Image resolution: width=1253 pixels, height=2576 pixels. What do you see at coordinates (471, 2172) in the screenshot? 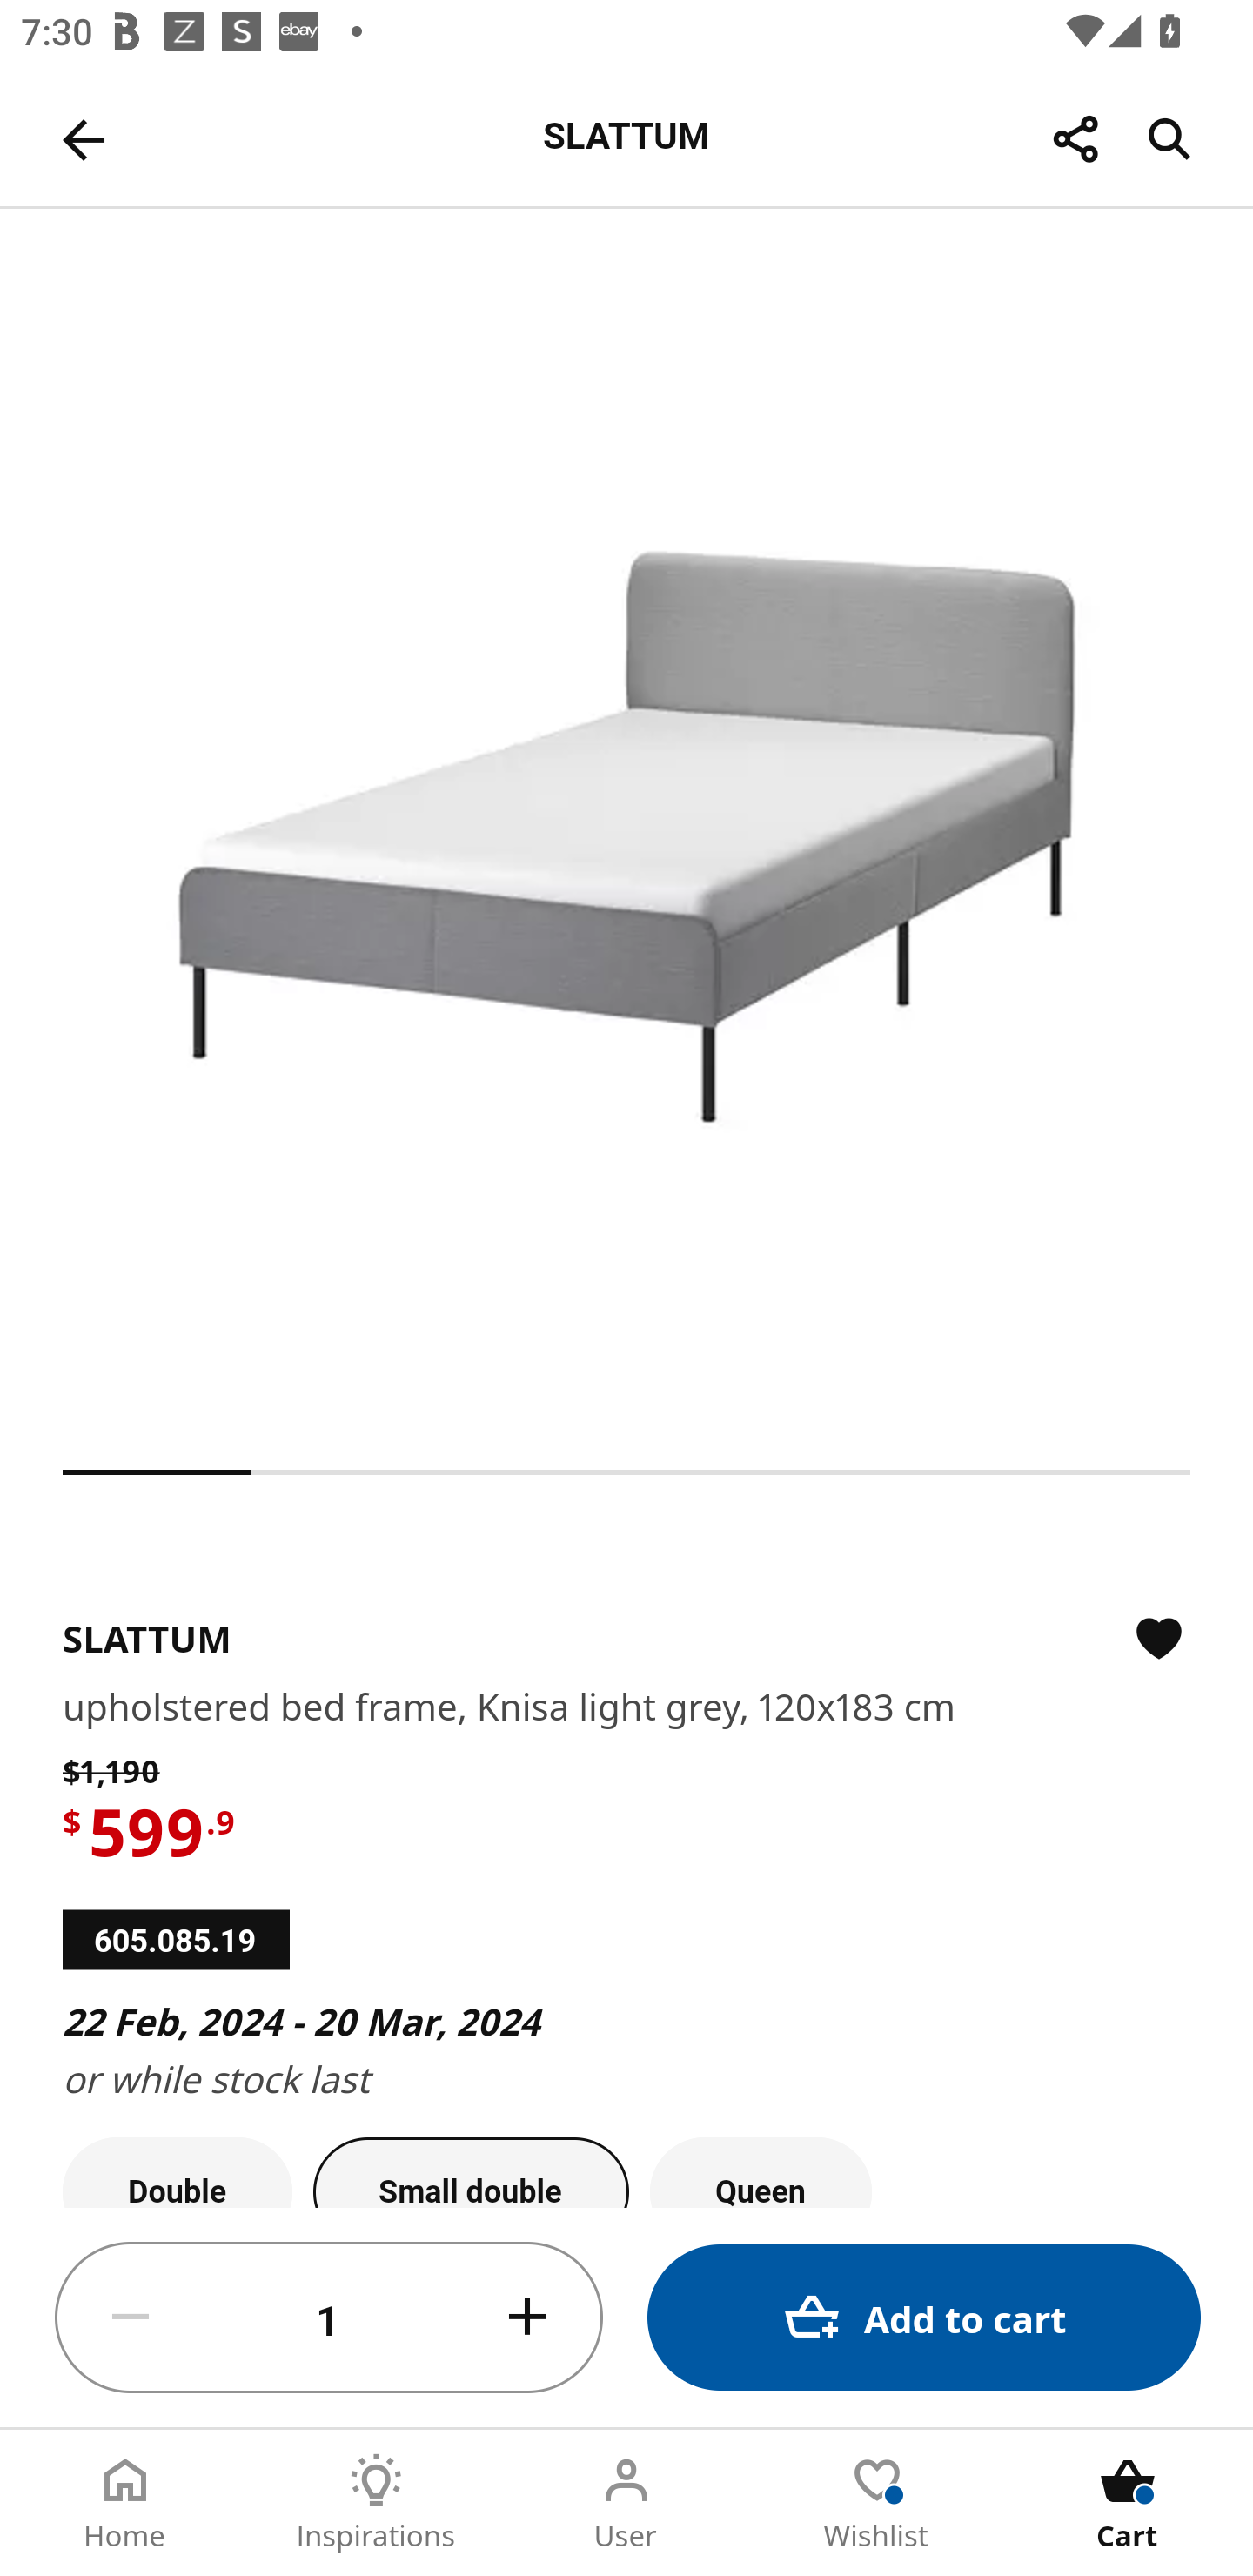
I see `Small double` at bounding box center [471, 2172].